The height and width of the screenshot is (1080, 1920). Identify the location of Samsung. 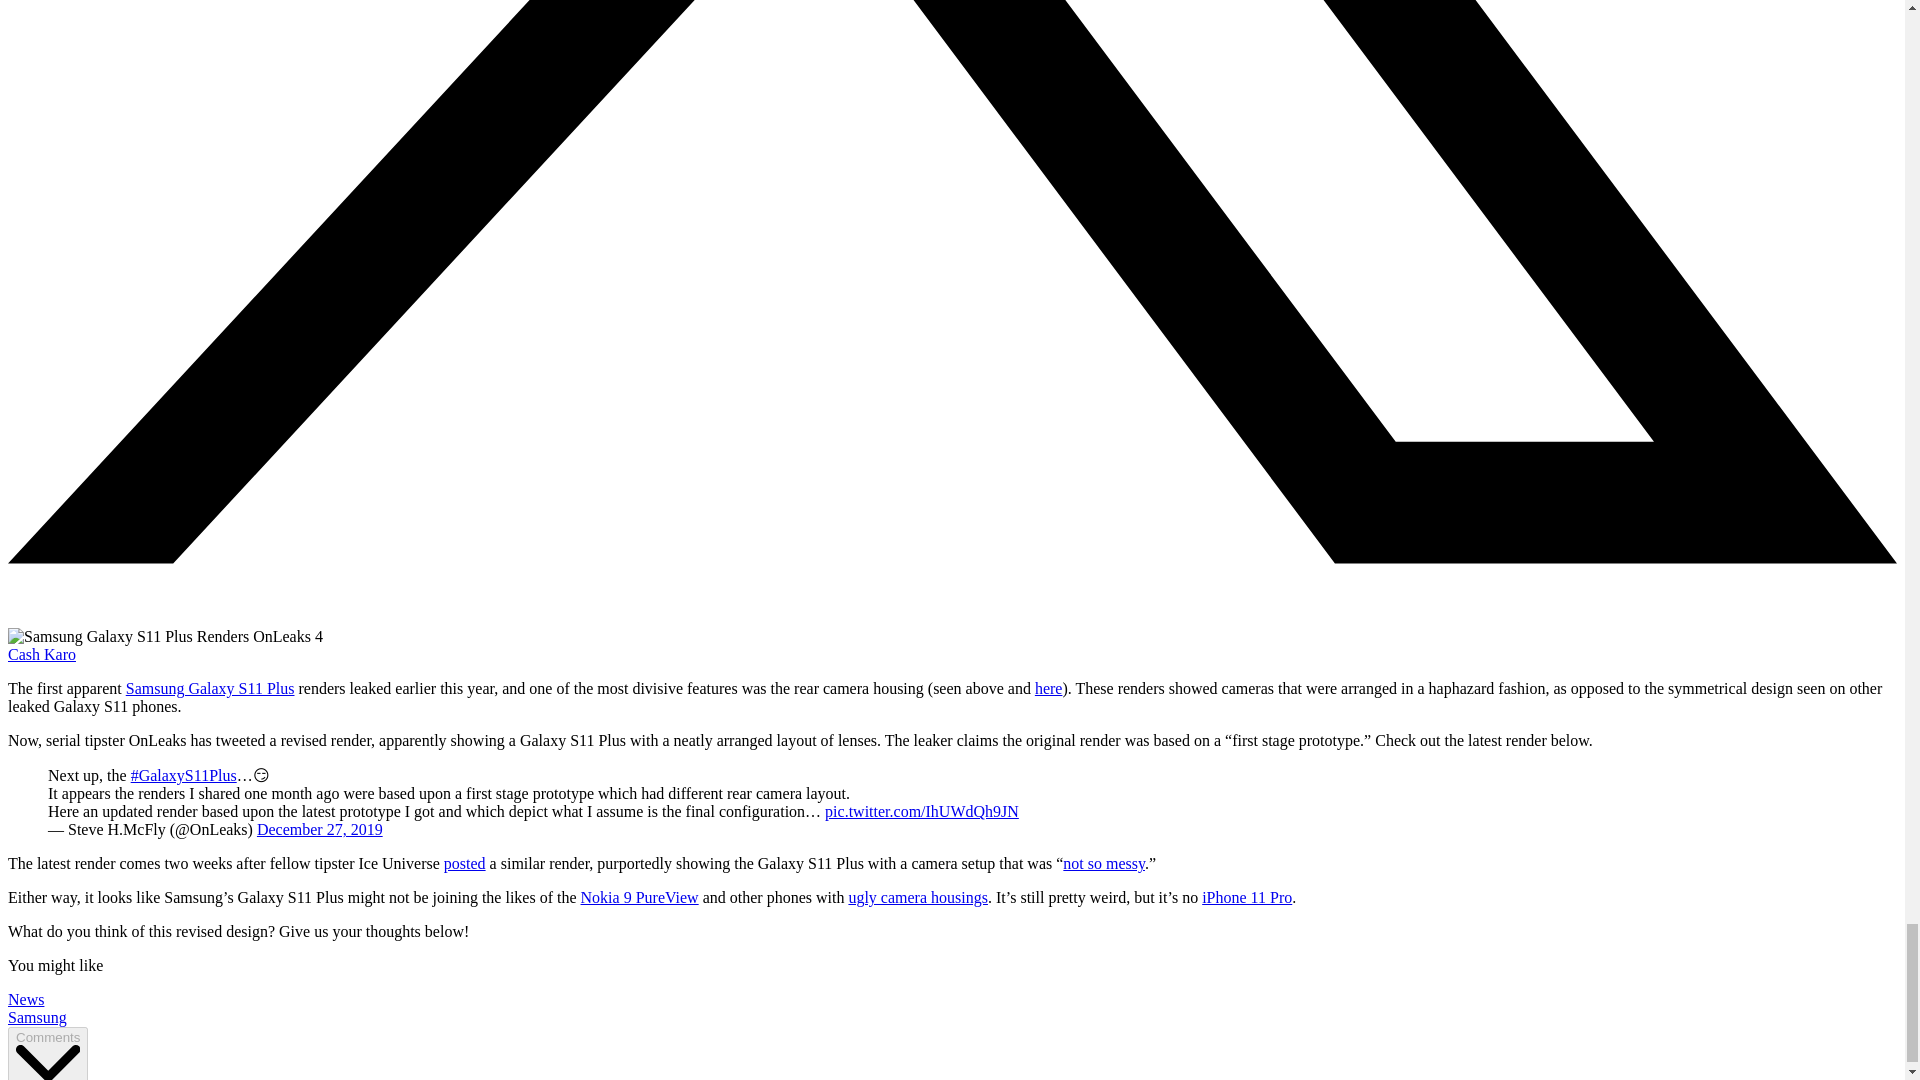
(37, 1017).